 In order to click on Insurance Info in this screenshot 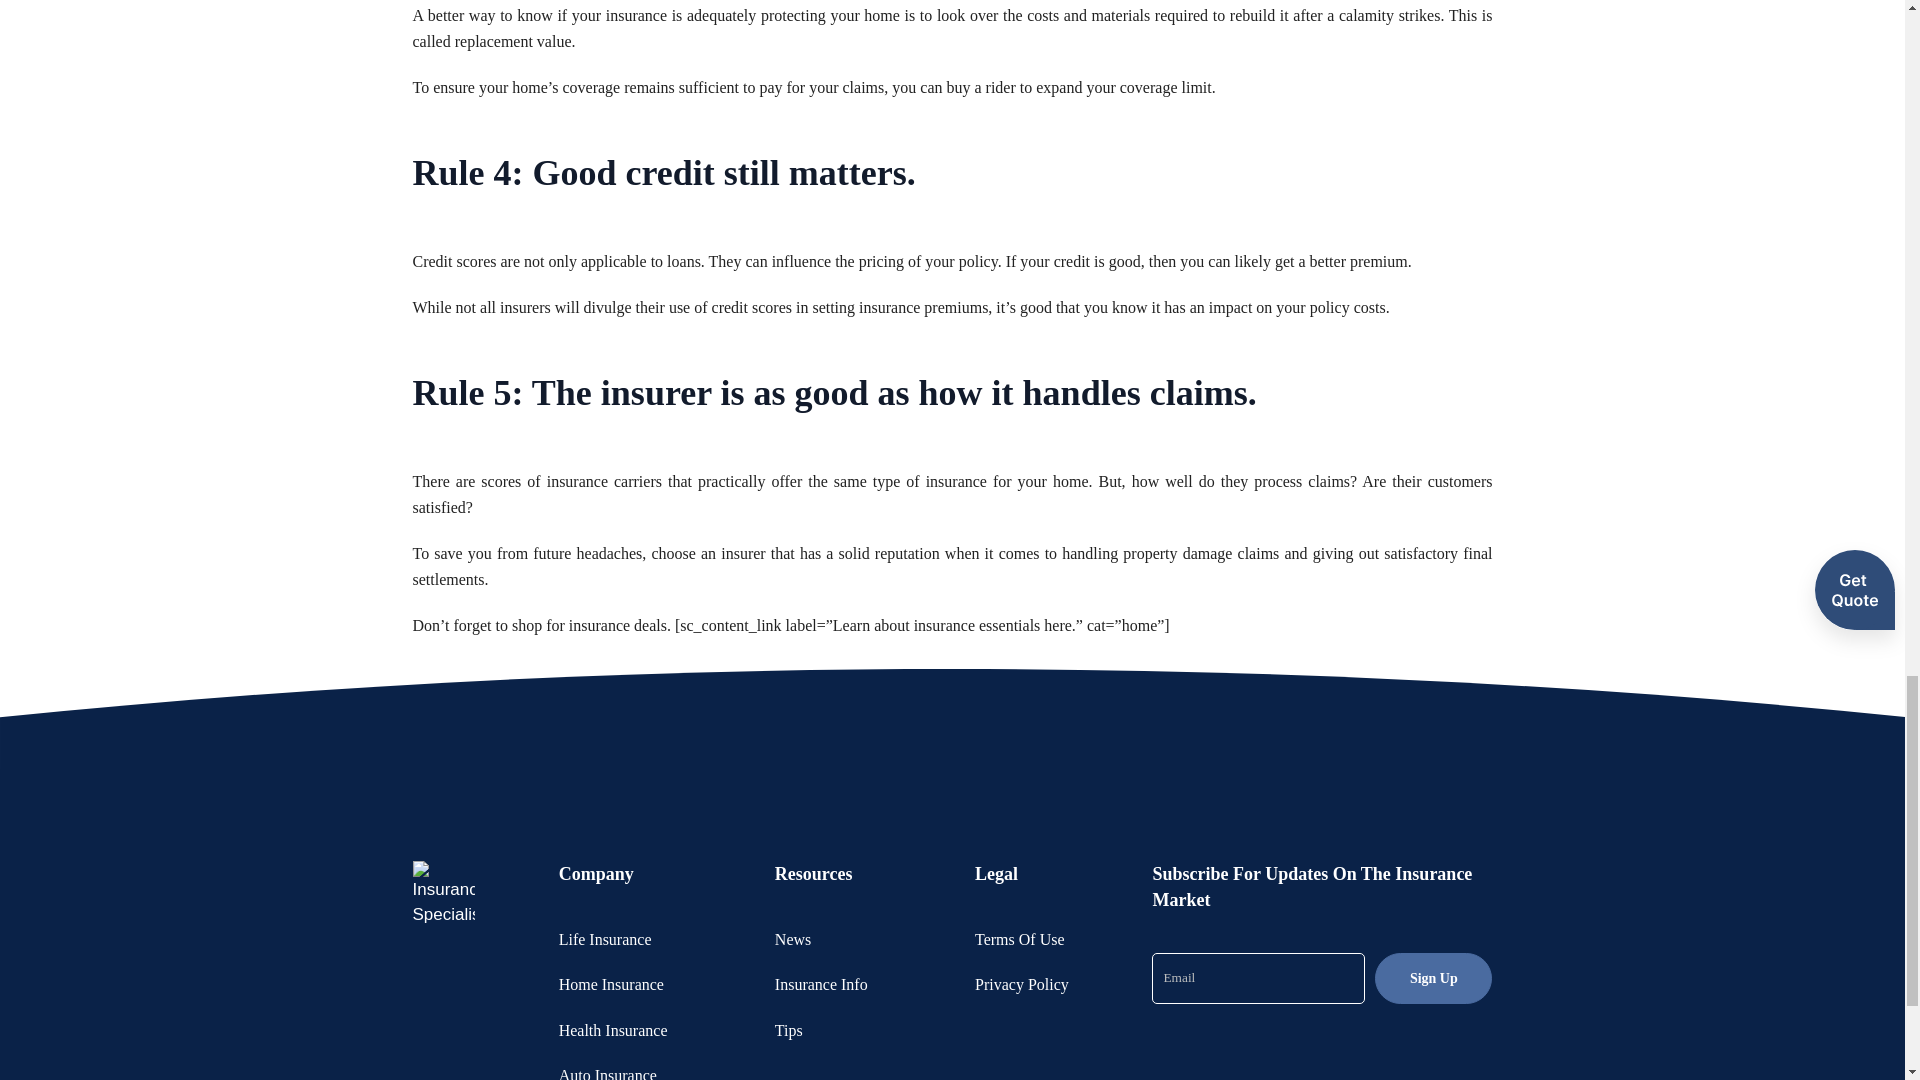, I will do `click(821, 984)`.